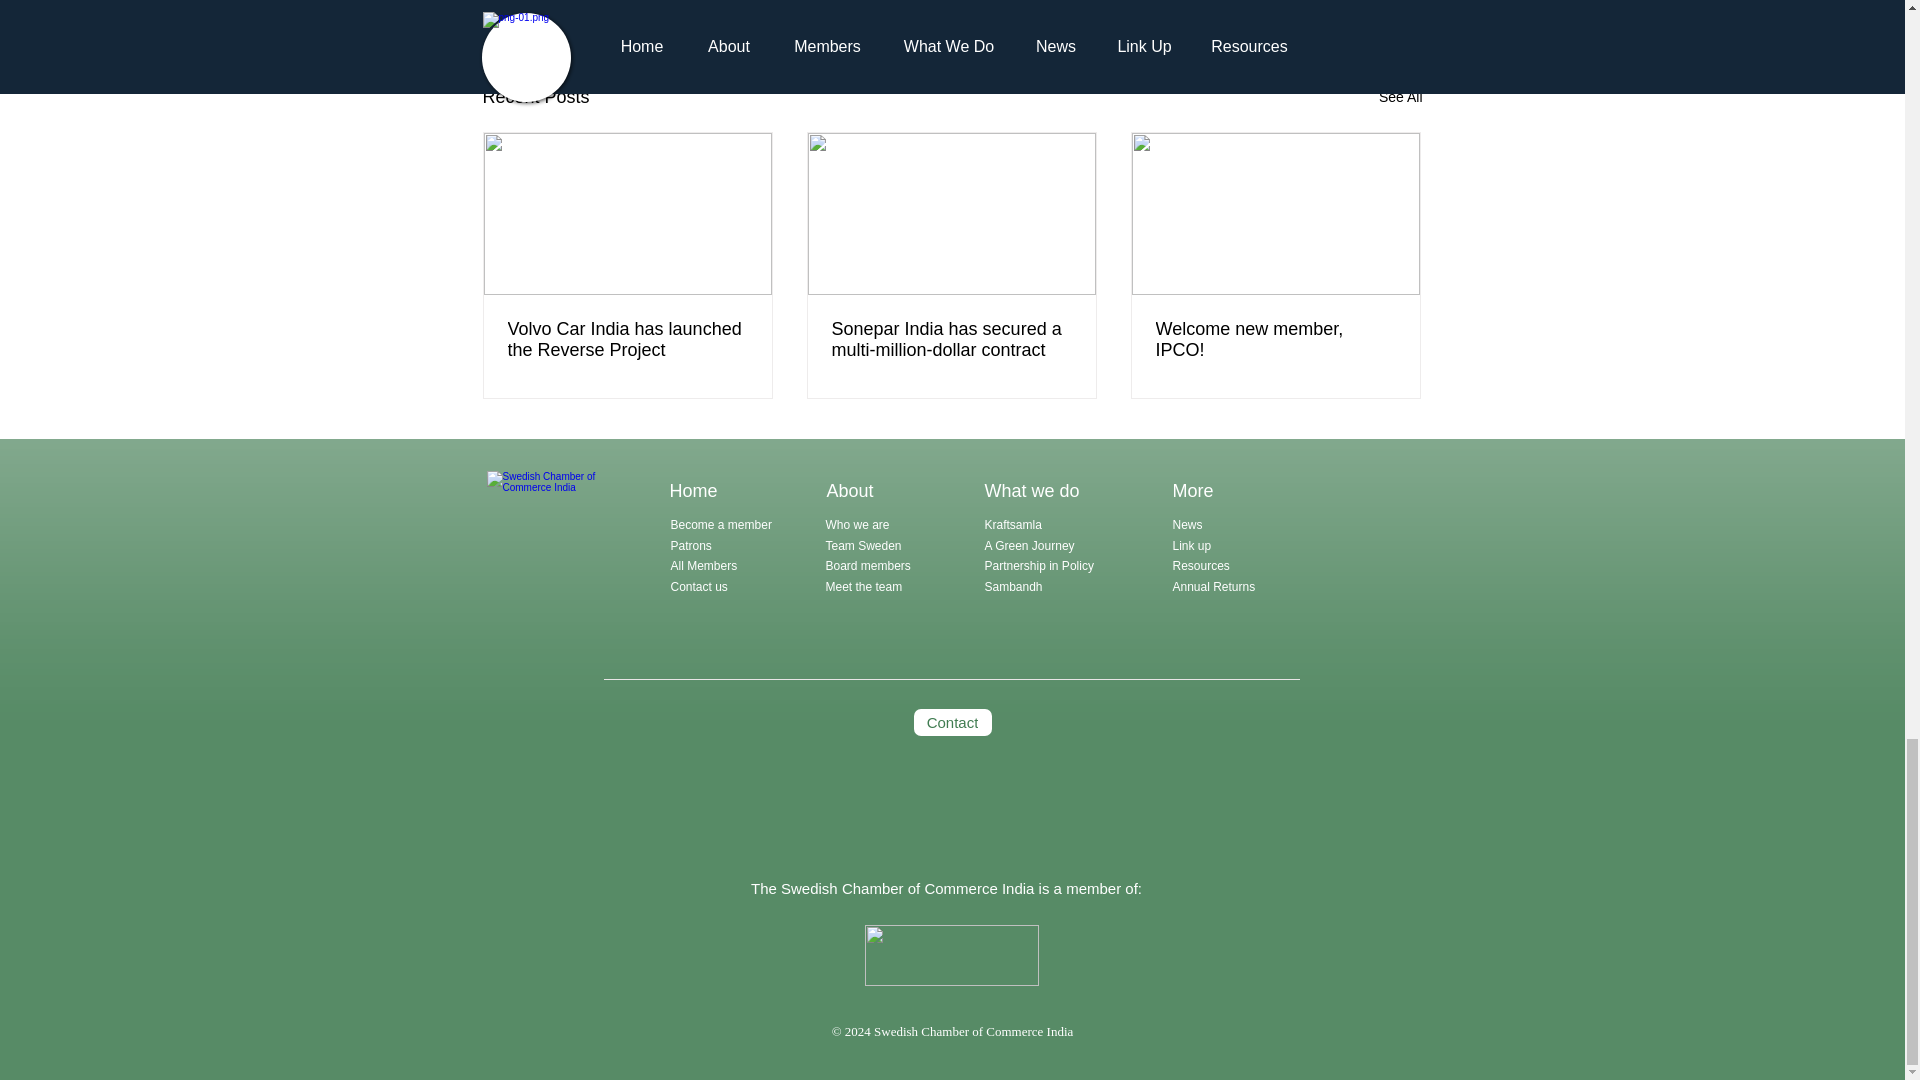  Describe the element at coordinates (864, 586) in the screenshot. I see `Meet the team` at that location.